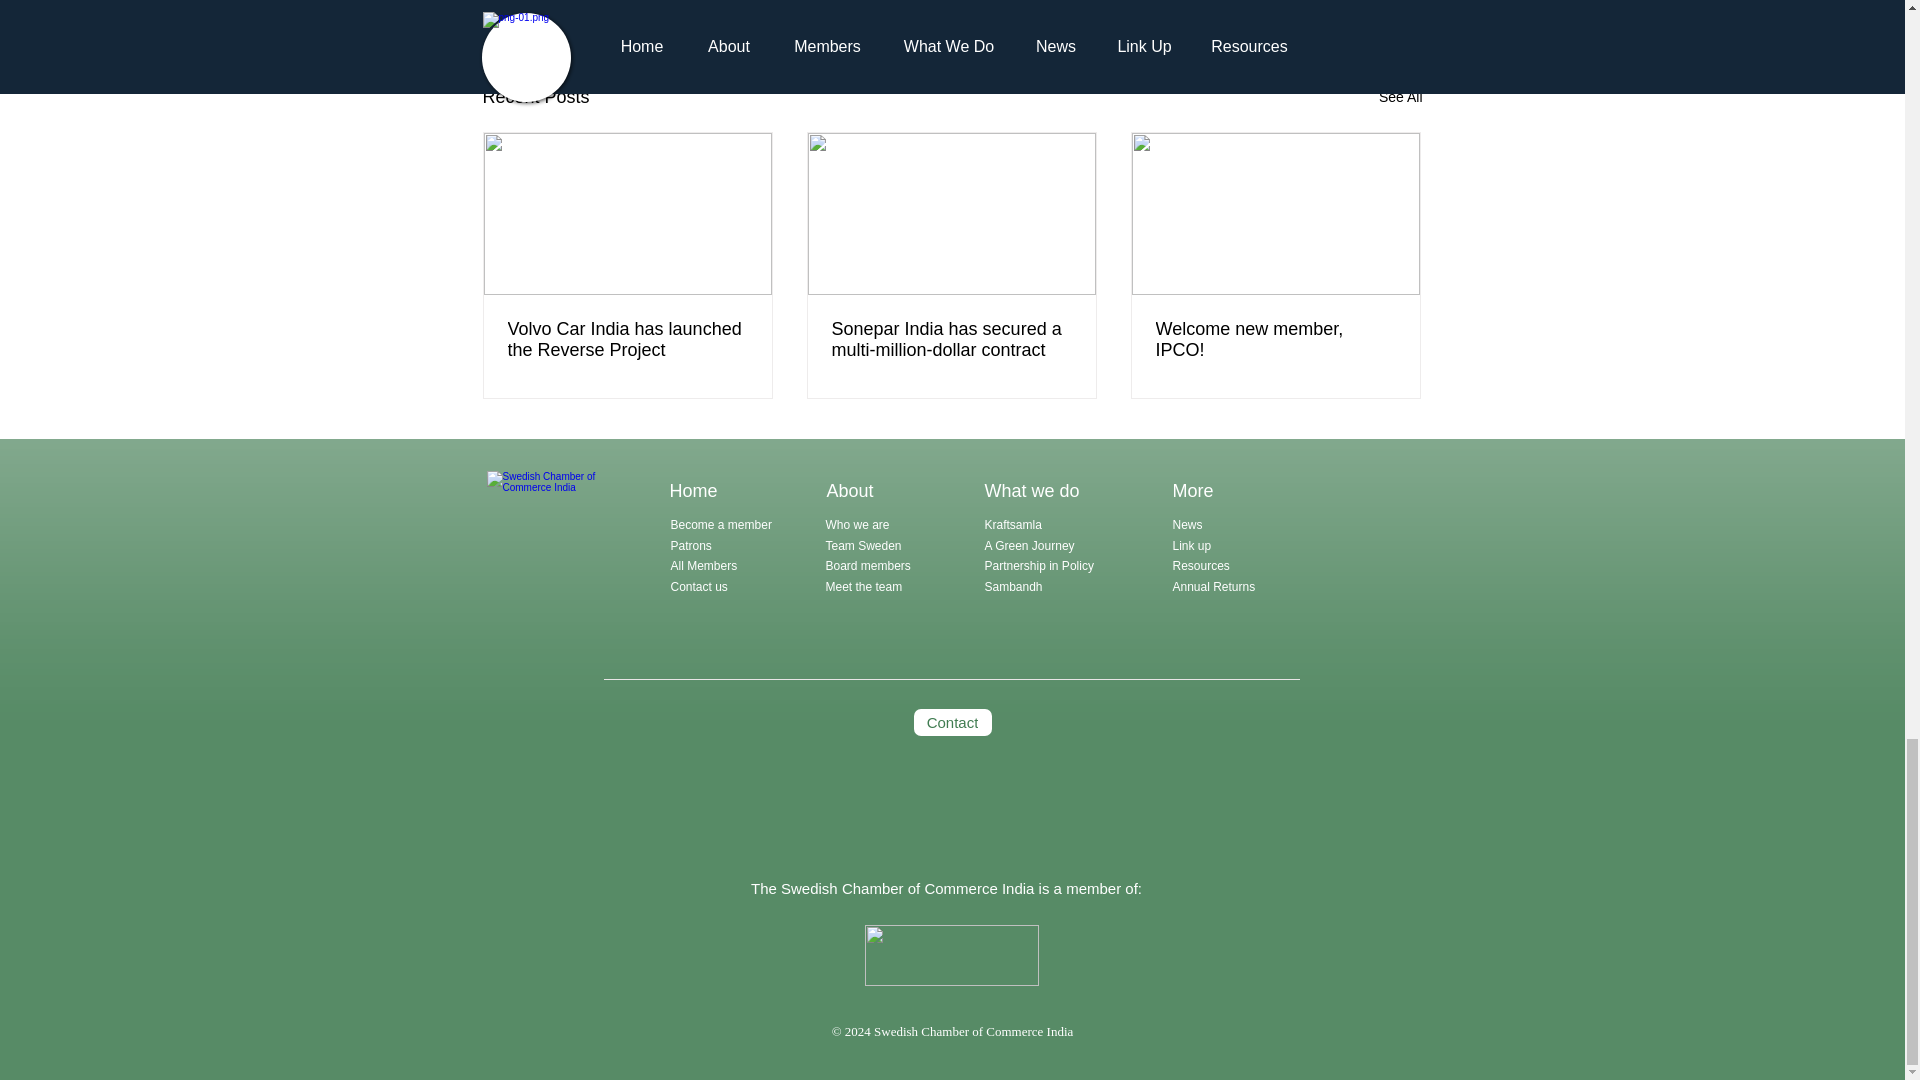  Describe the element at coordinates (864, 586) in the screenshot. I see `Meet the team` at that location.